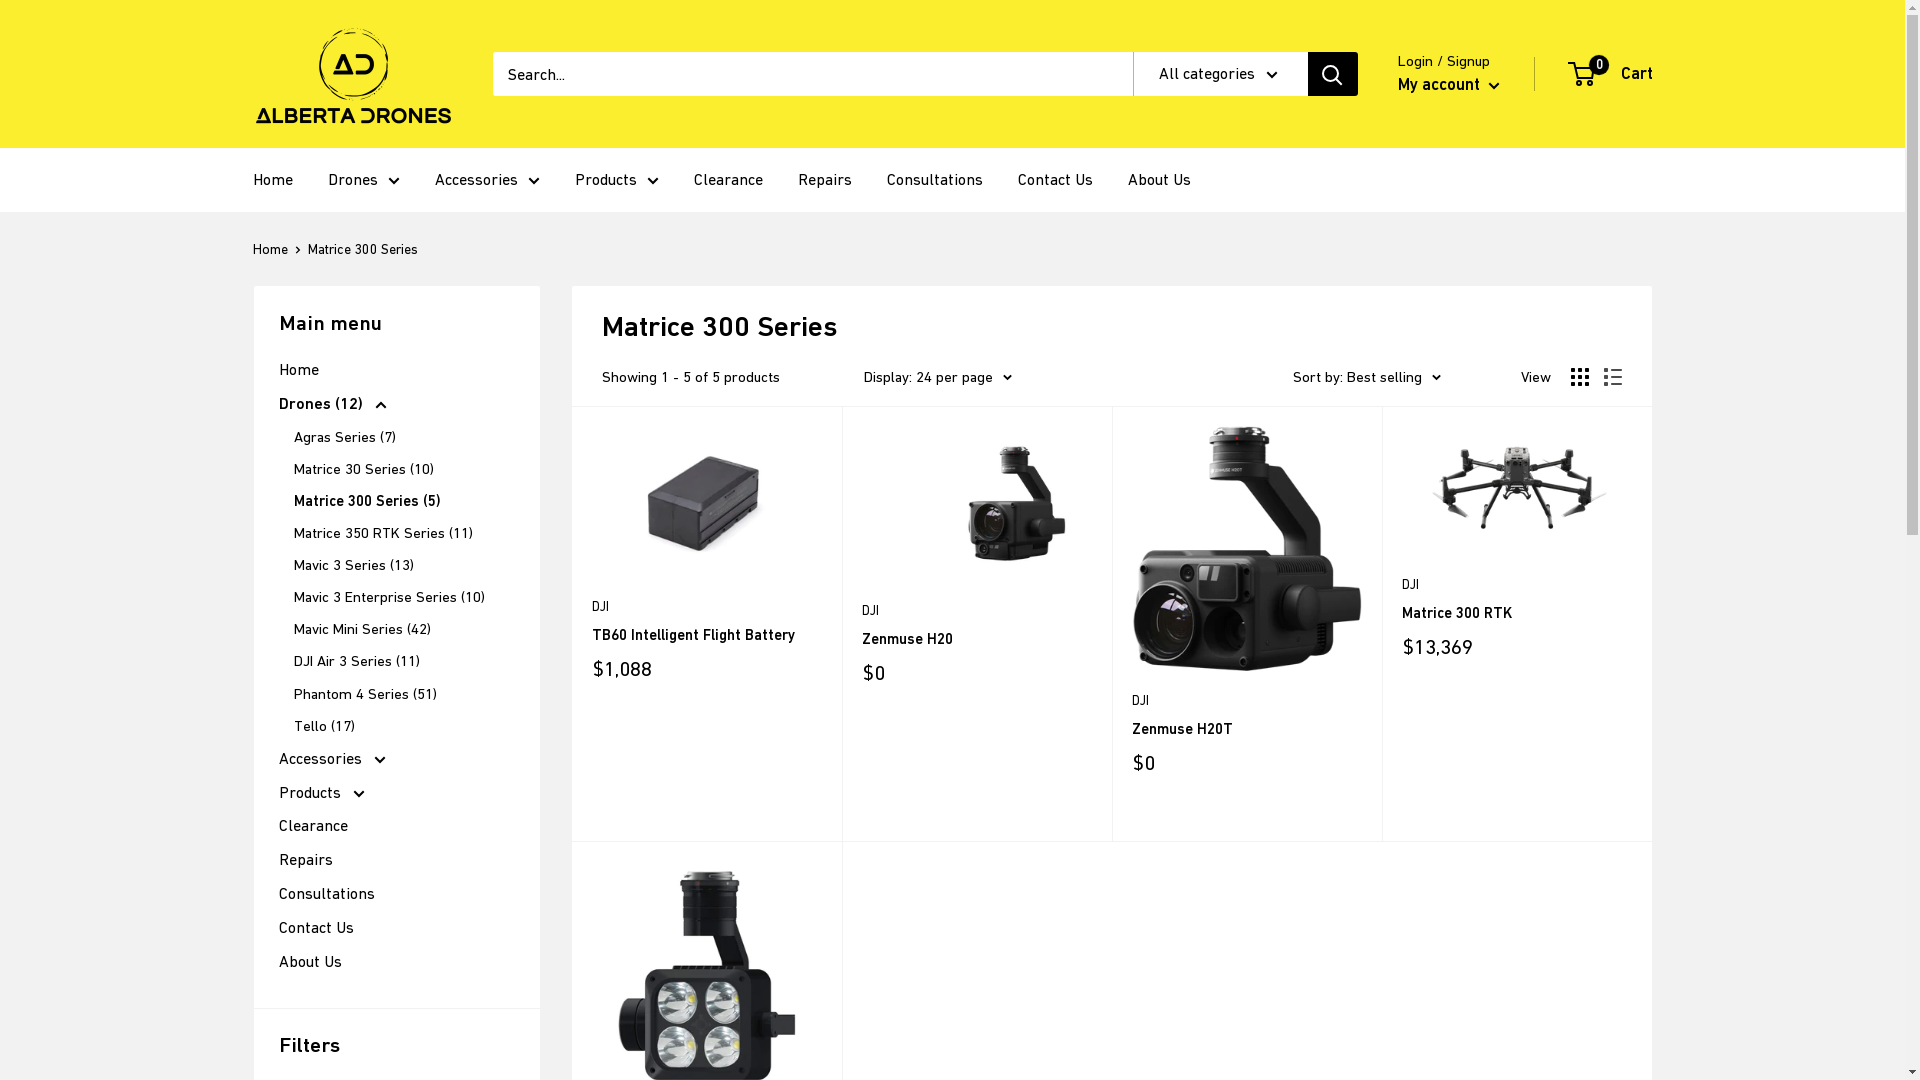 This screenshot has width=1920, height=1080. I want to click on KGS, so click(304, 300).